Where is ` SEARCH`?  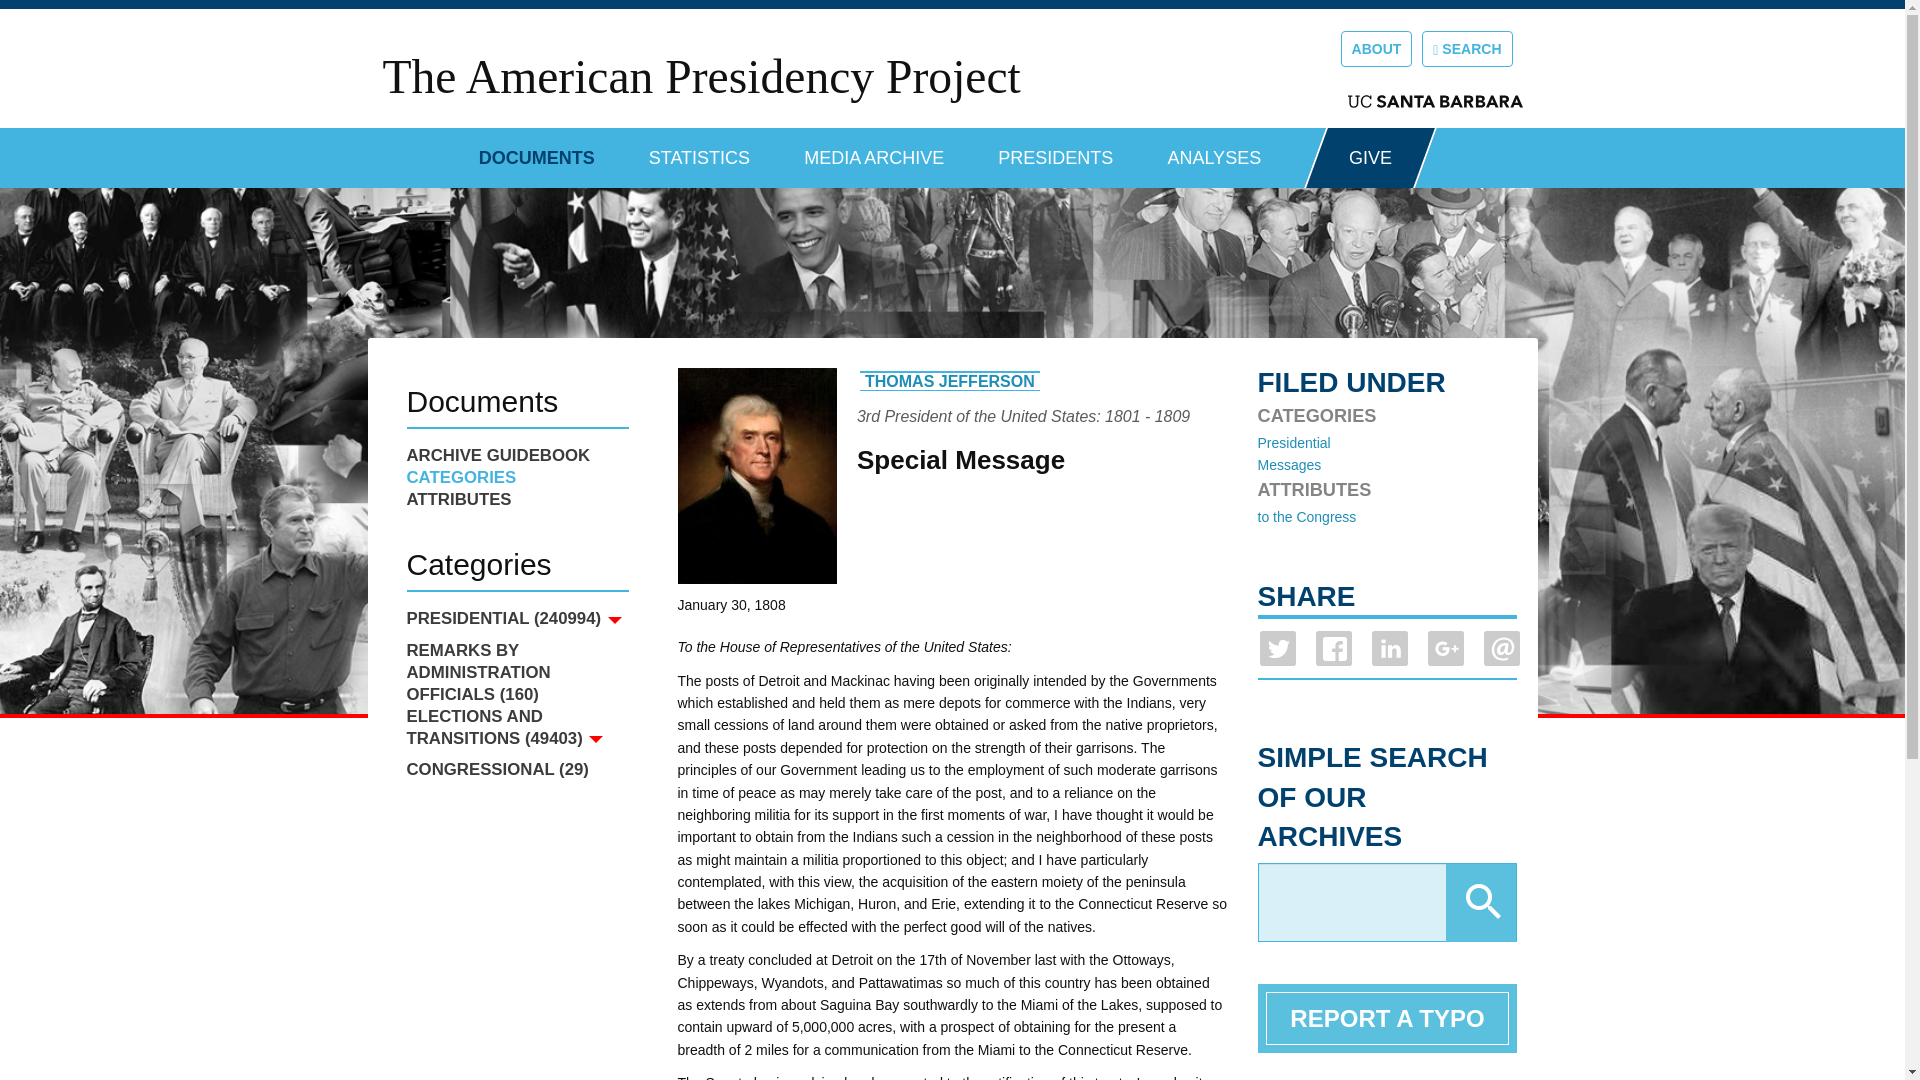  SEARCH is located at coordinates (1467, 48).